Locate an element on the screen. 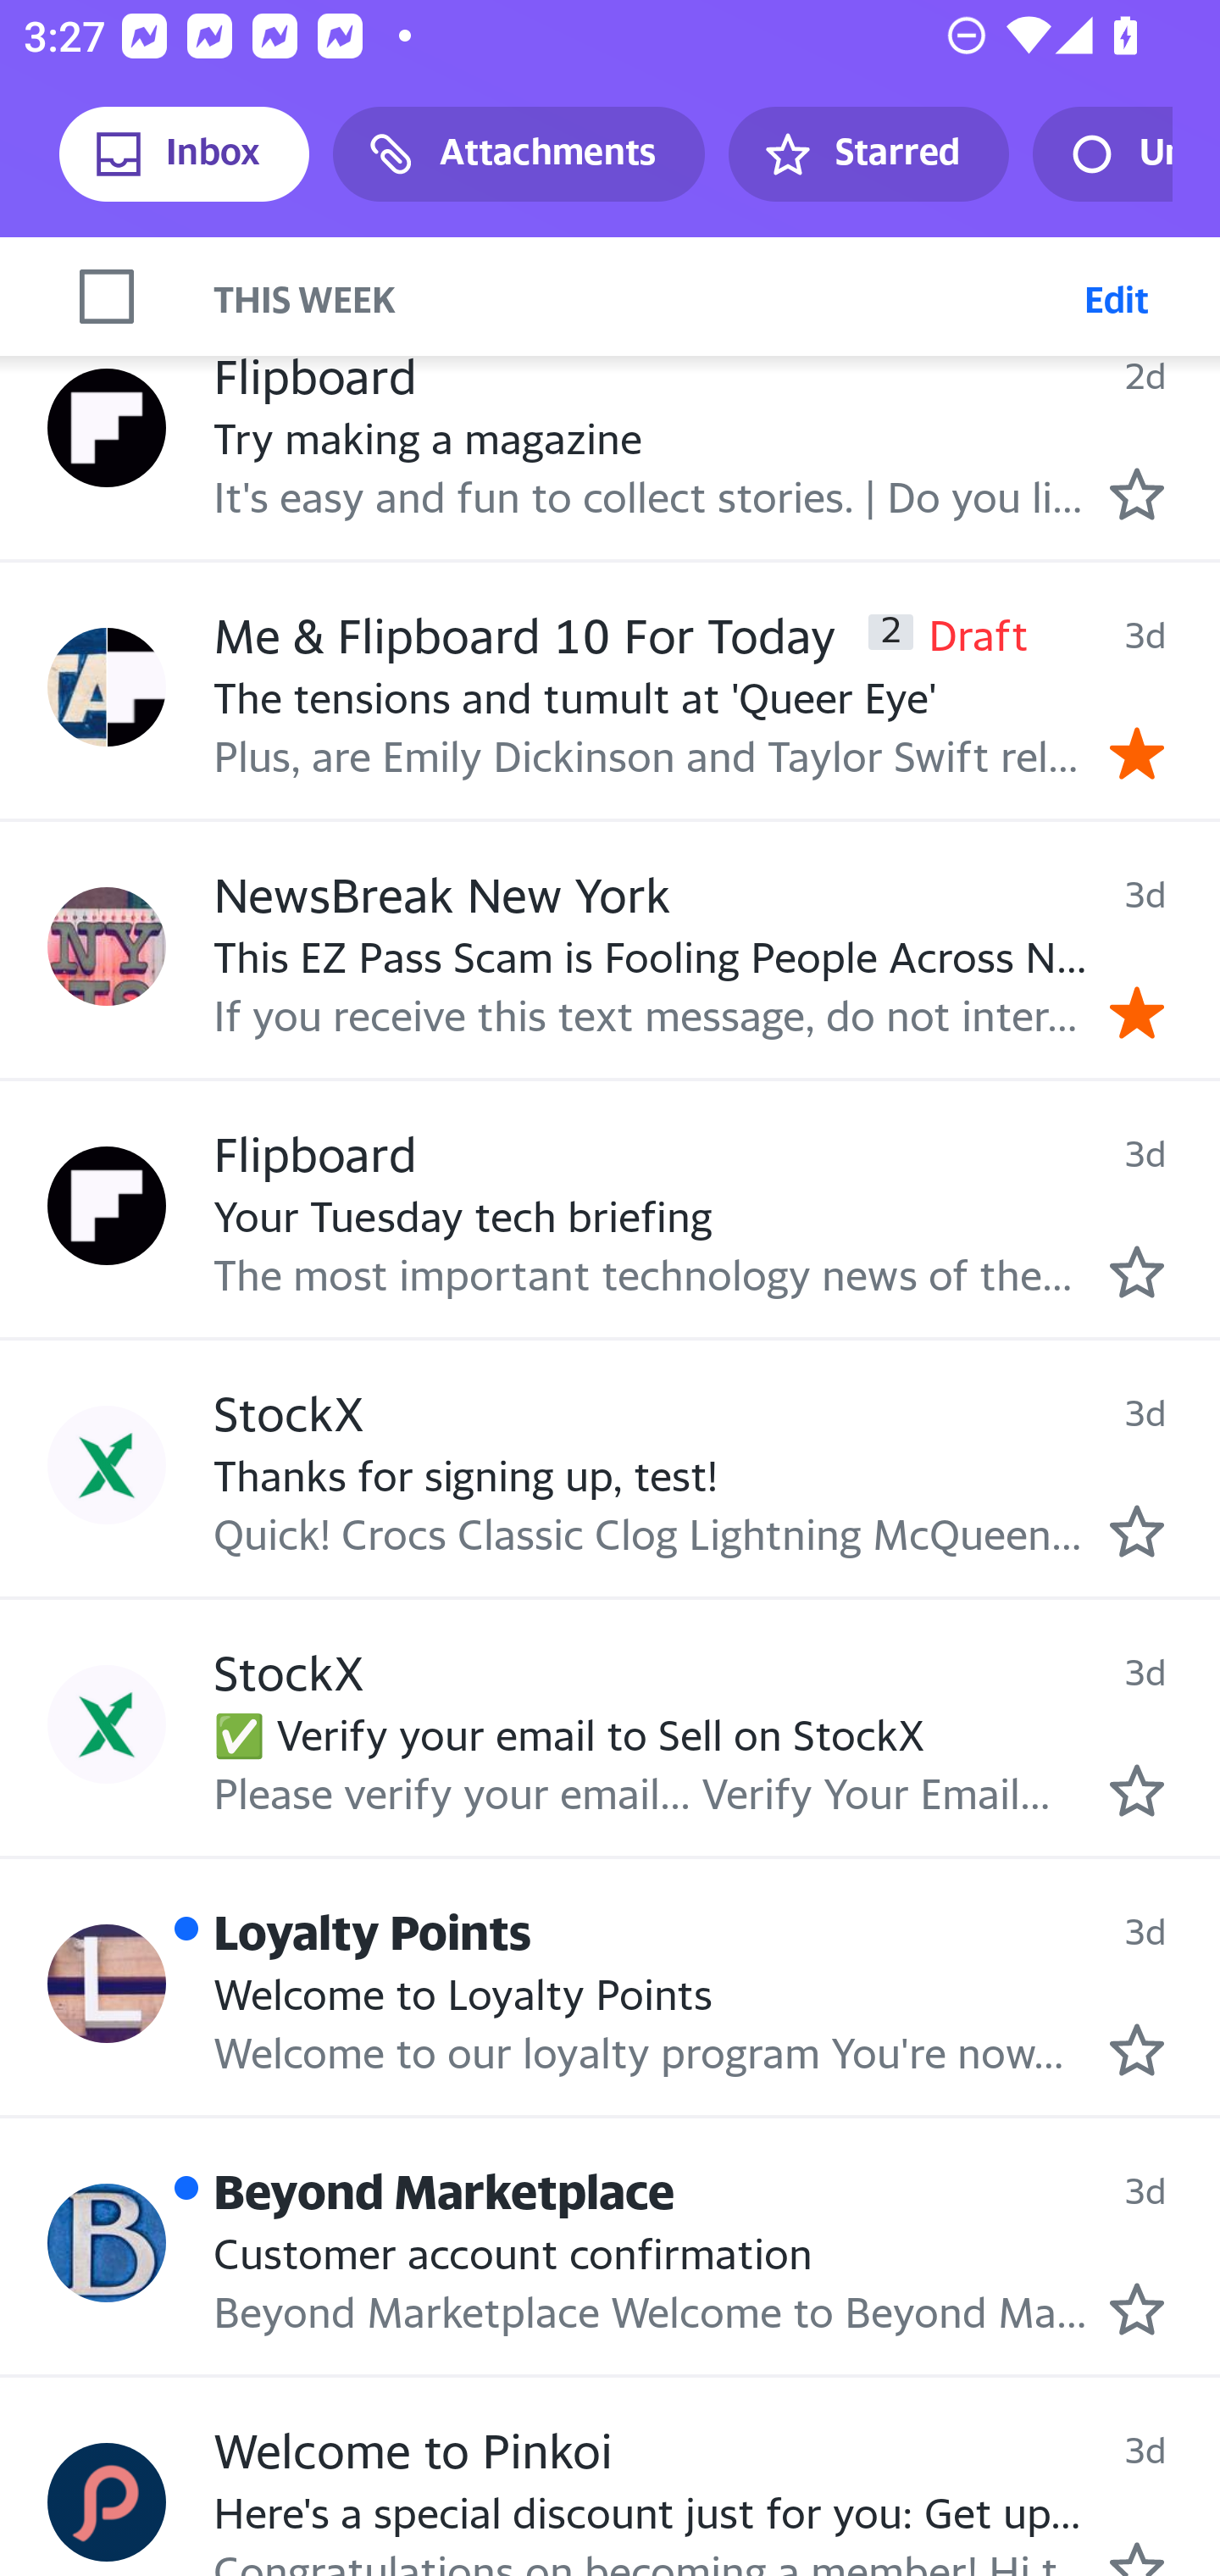 The height and width of the screenshot is (2576, 1220). Profile
Me & Flipboard 10 For Today is located at coordinates (107, 687).